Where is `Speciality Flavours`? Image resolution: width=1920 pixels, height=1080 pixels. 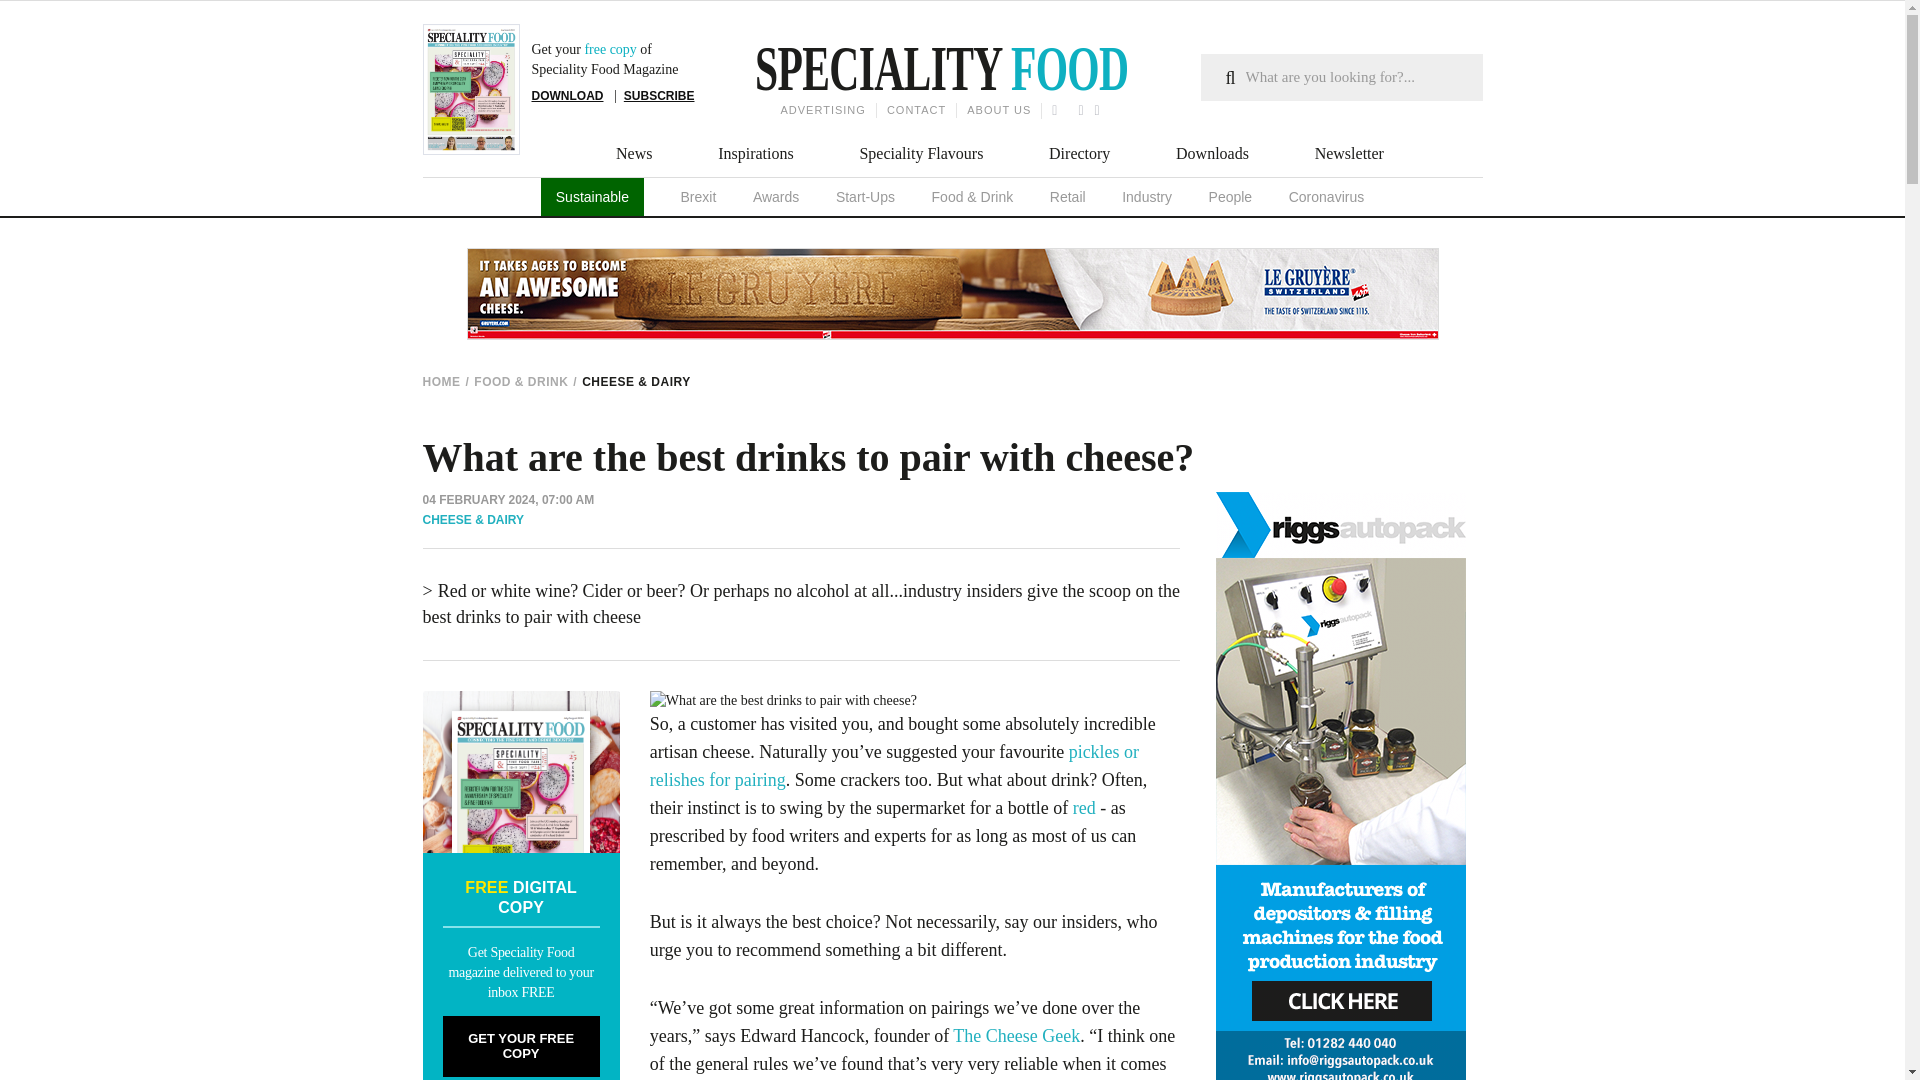 Speciality Flavours is located at coordinates (920, 154).